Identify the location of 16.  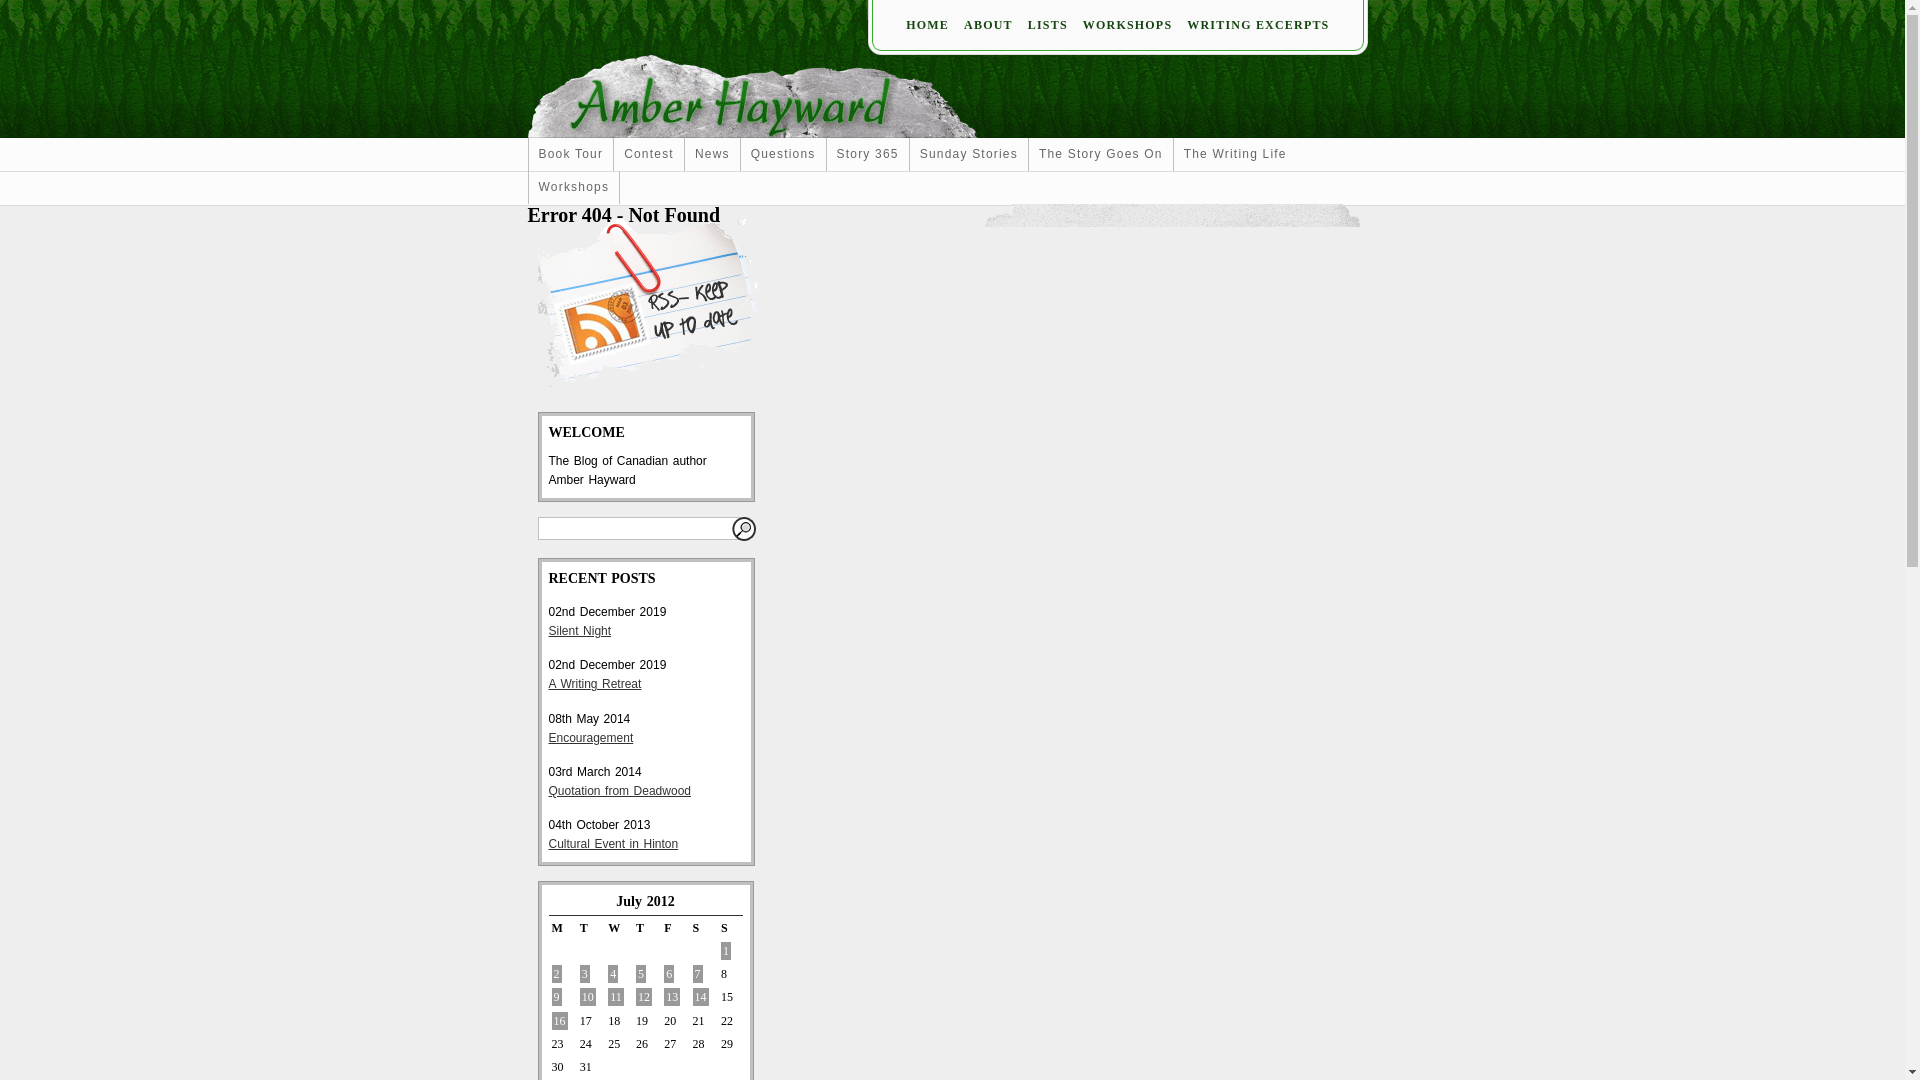
(560, 1021).